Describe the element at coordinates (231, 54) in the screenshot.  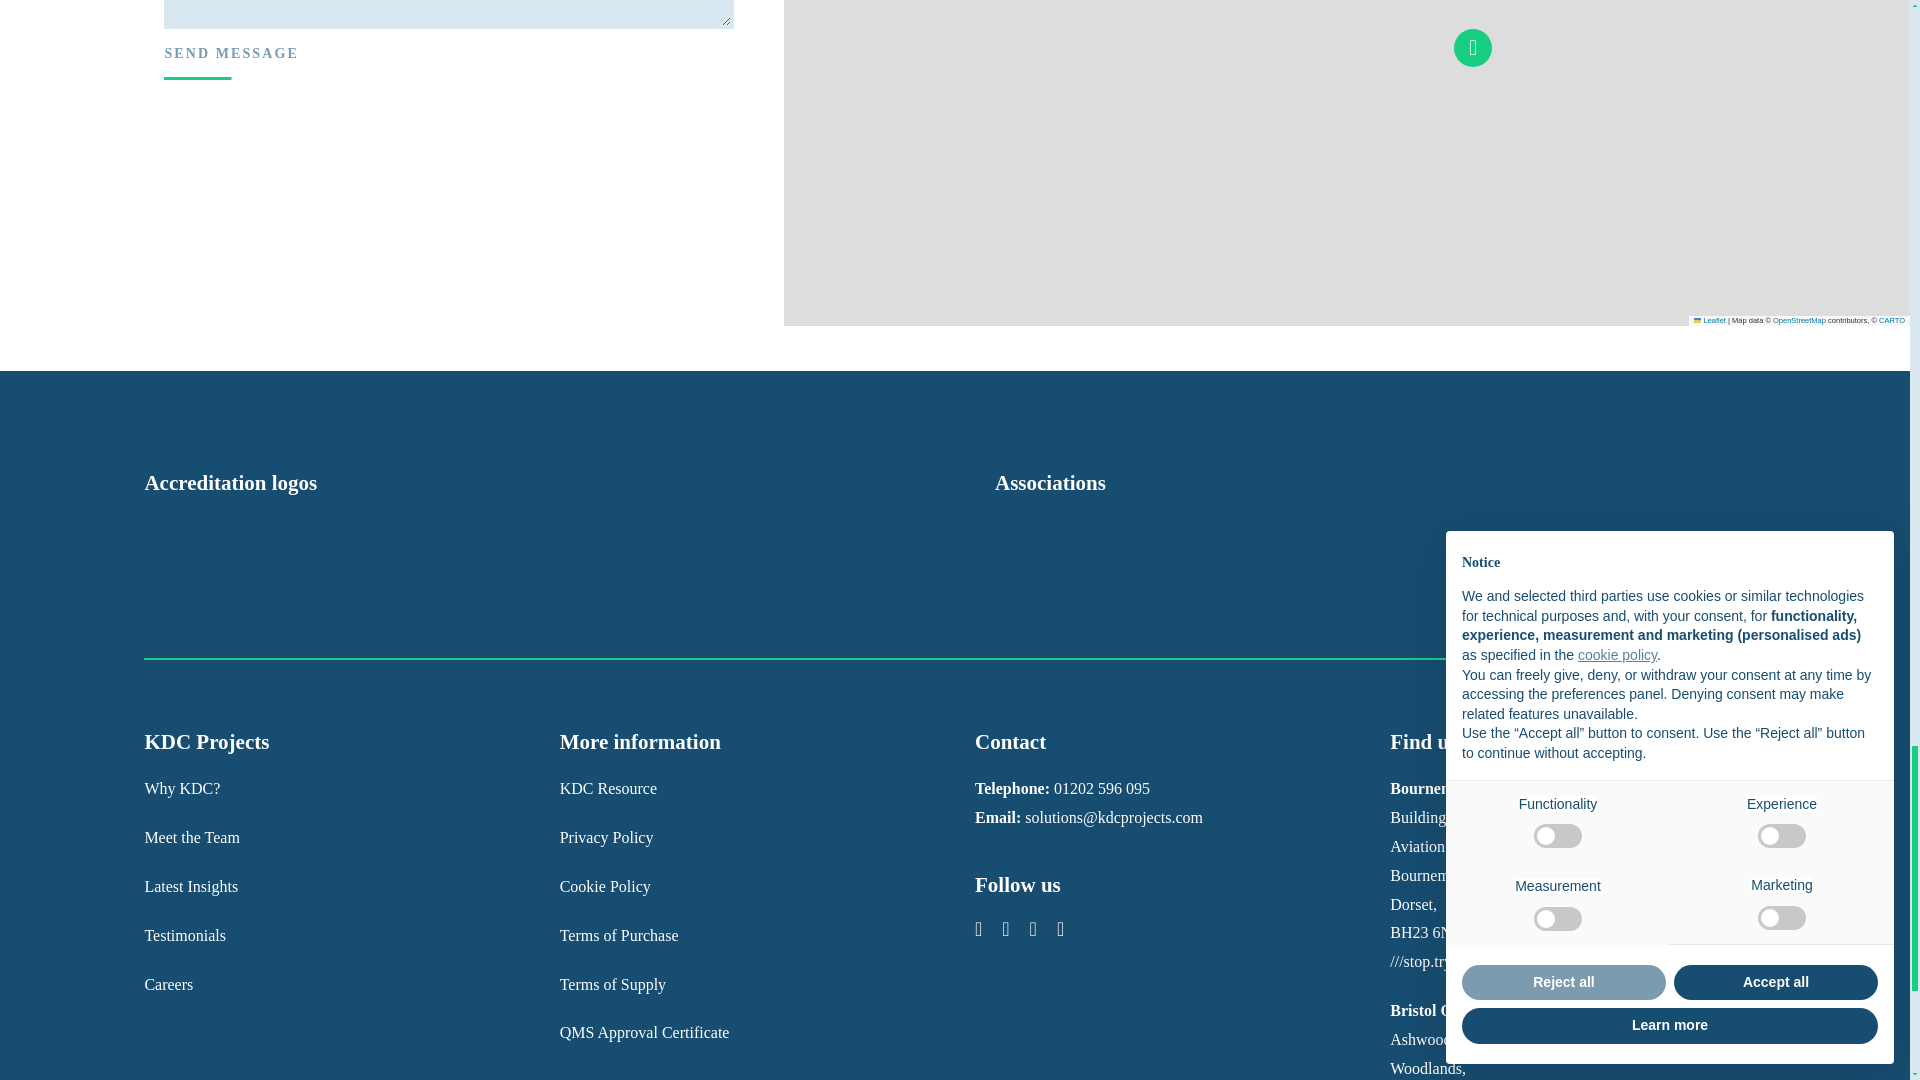
I see `Terms of Purchase` at that location.